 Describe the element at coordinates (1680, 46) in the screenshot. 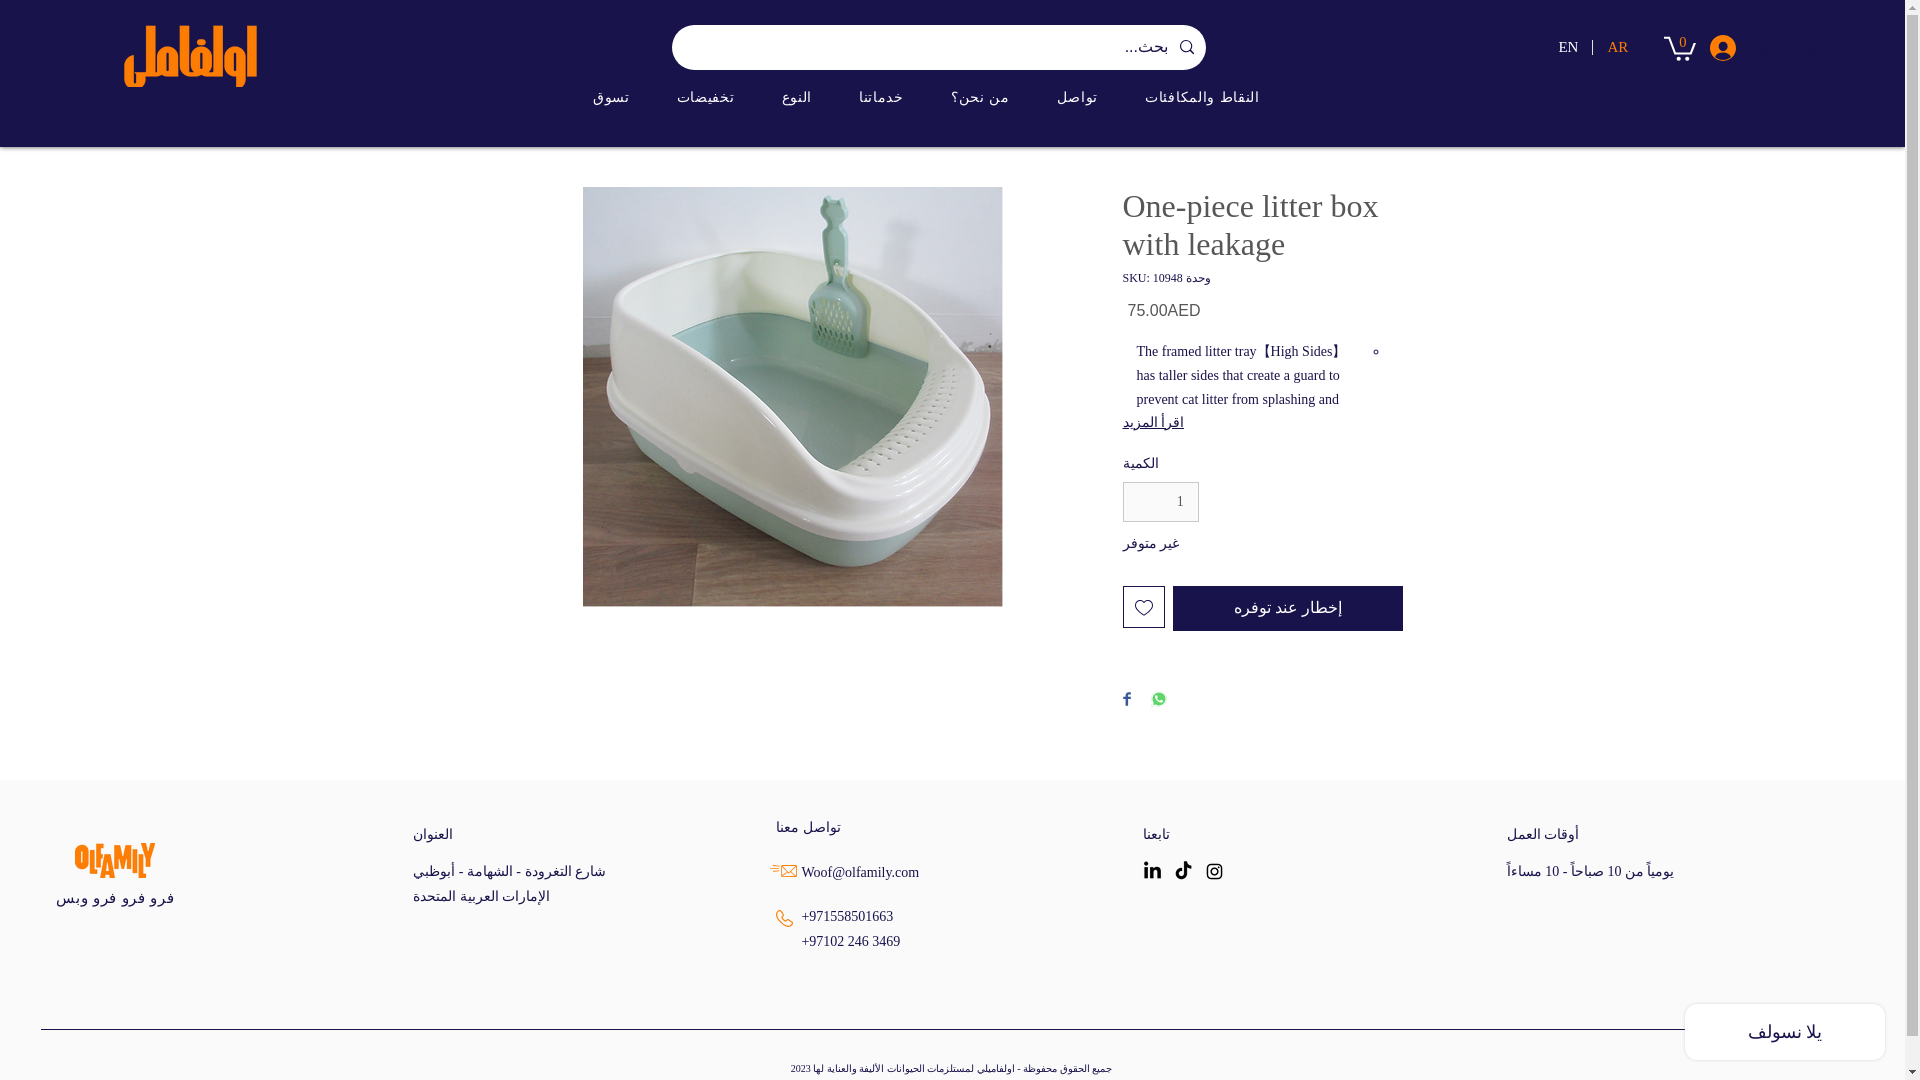

I see `0` at that location.